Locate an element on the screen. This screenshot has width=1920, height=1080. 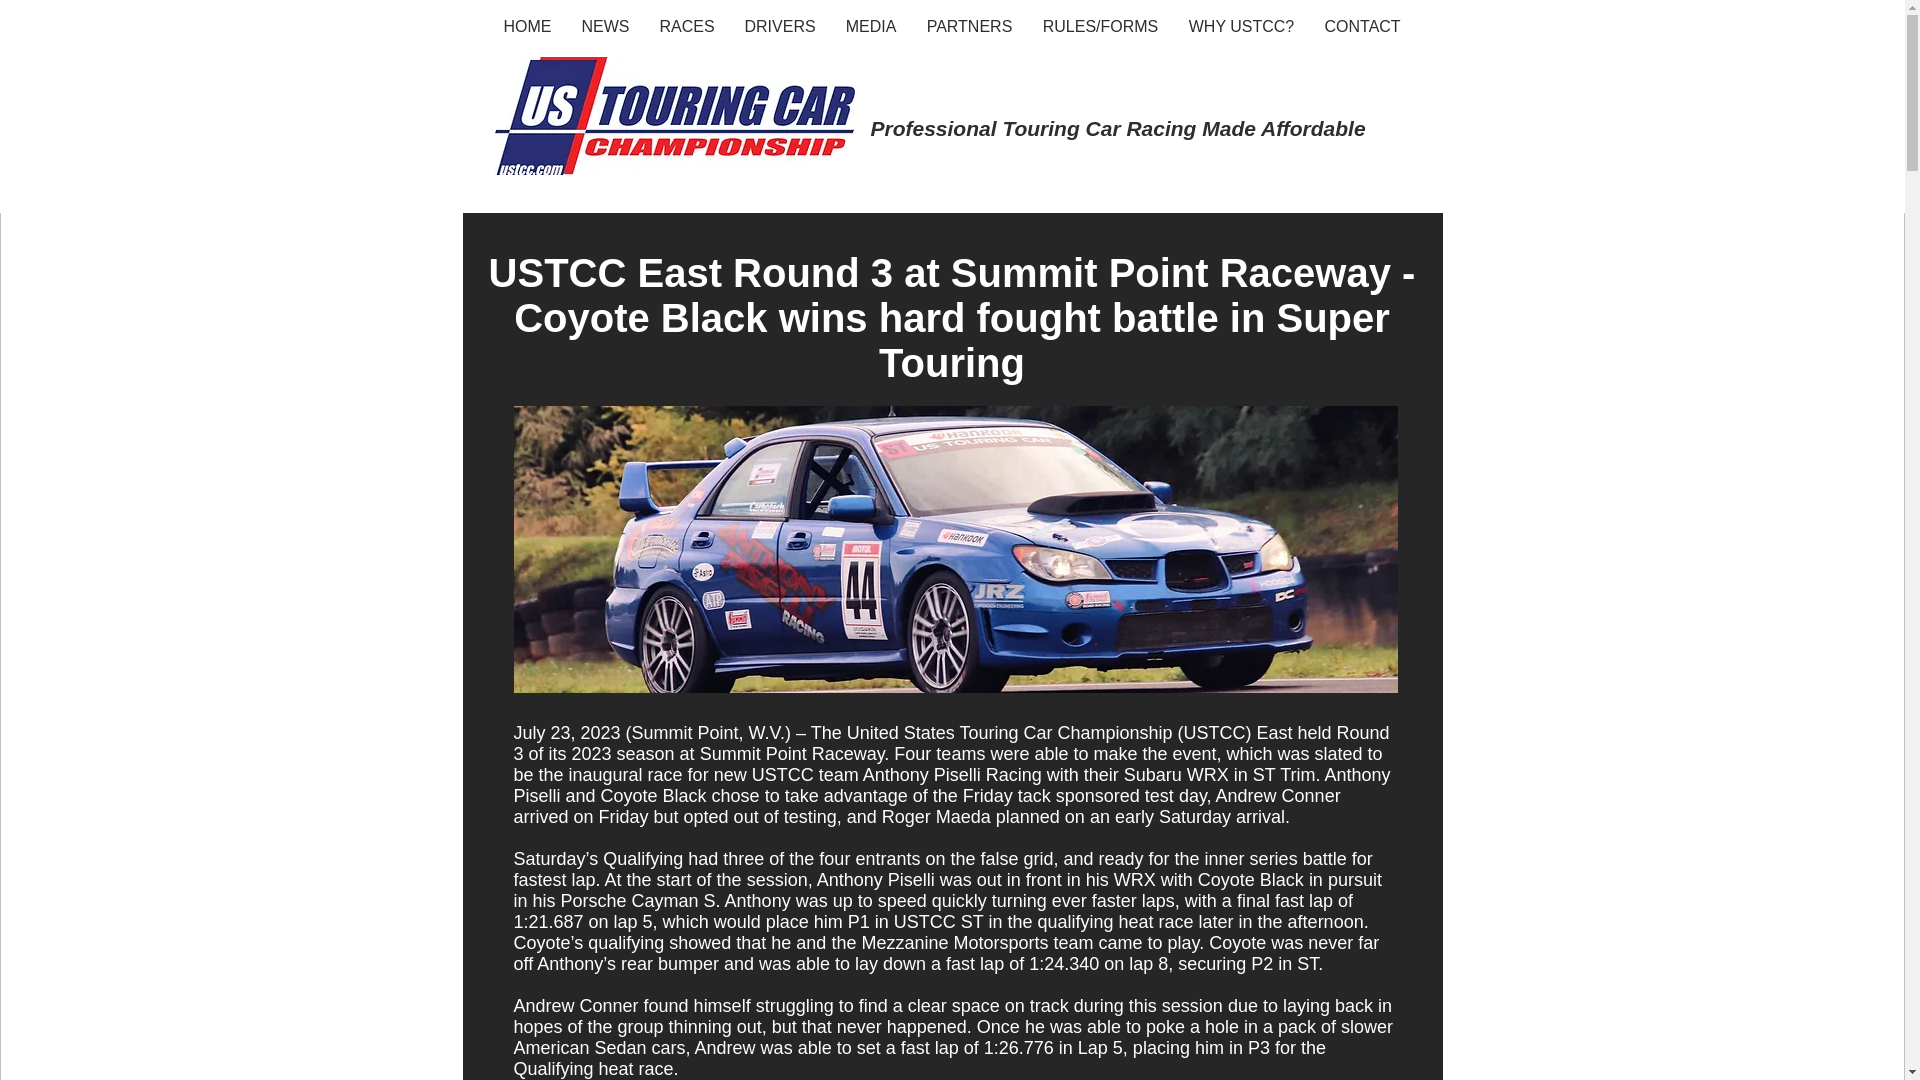
CONTACT is located at coordinates (1362, 26).